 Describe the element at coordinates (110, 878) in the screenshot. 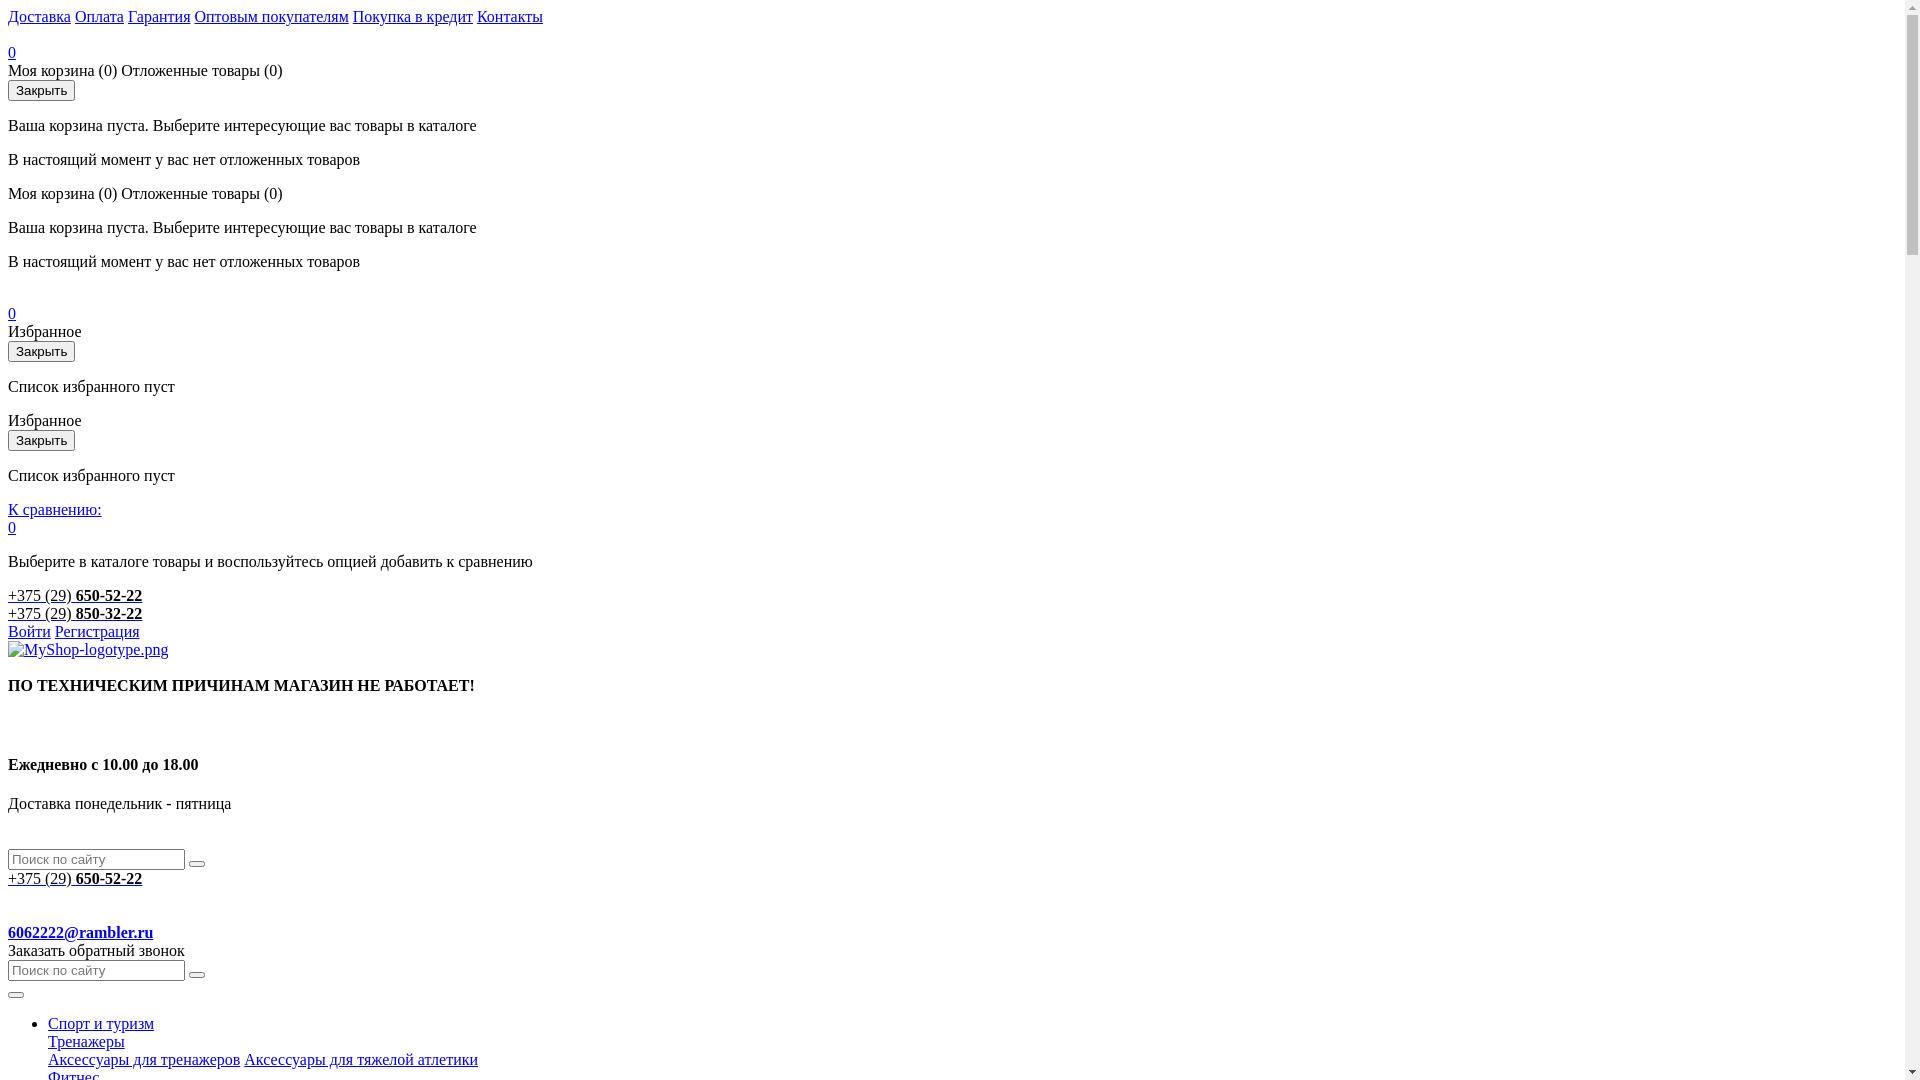

I see `650-52-22` at that location.